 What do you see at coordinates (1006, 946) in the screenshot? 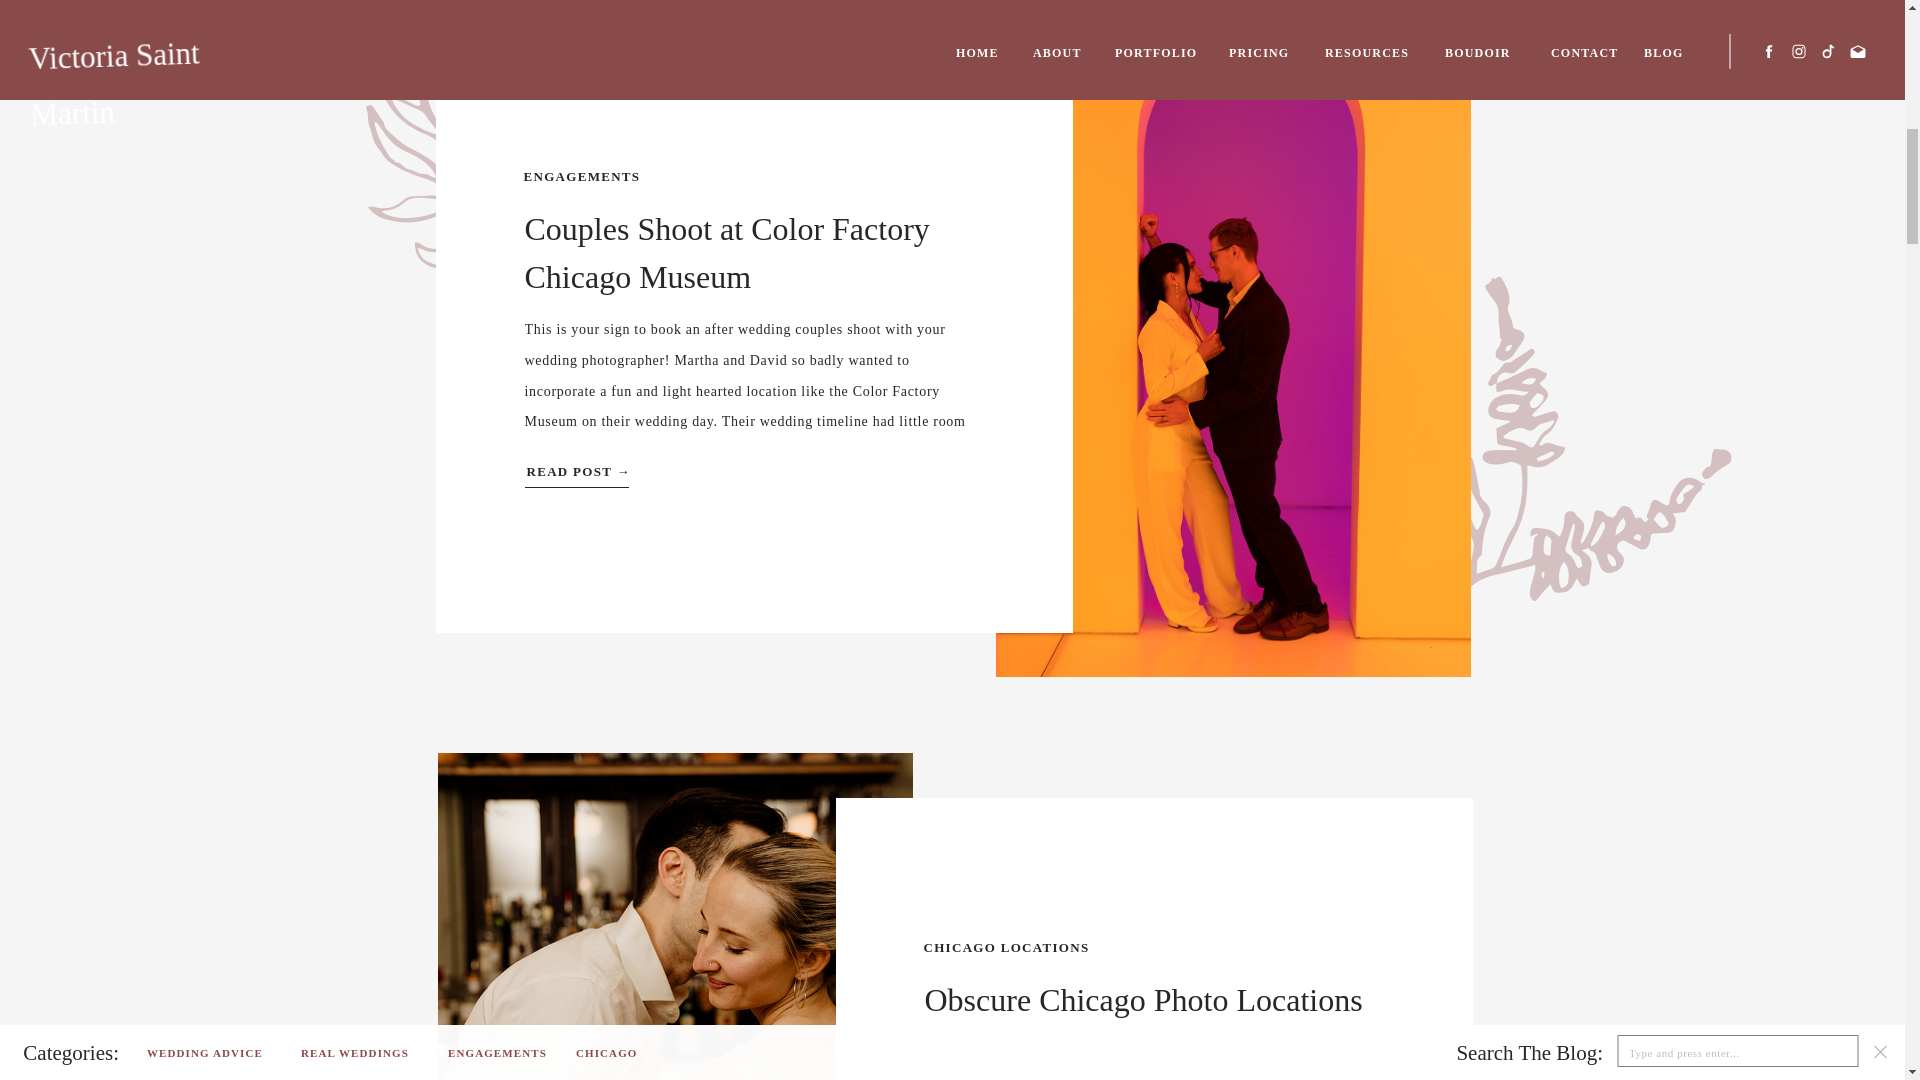
I see `CHICAGO LOCATIONS` at bounding box center [1006, 946].